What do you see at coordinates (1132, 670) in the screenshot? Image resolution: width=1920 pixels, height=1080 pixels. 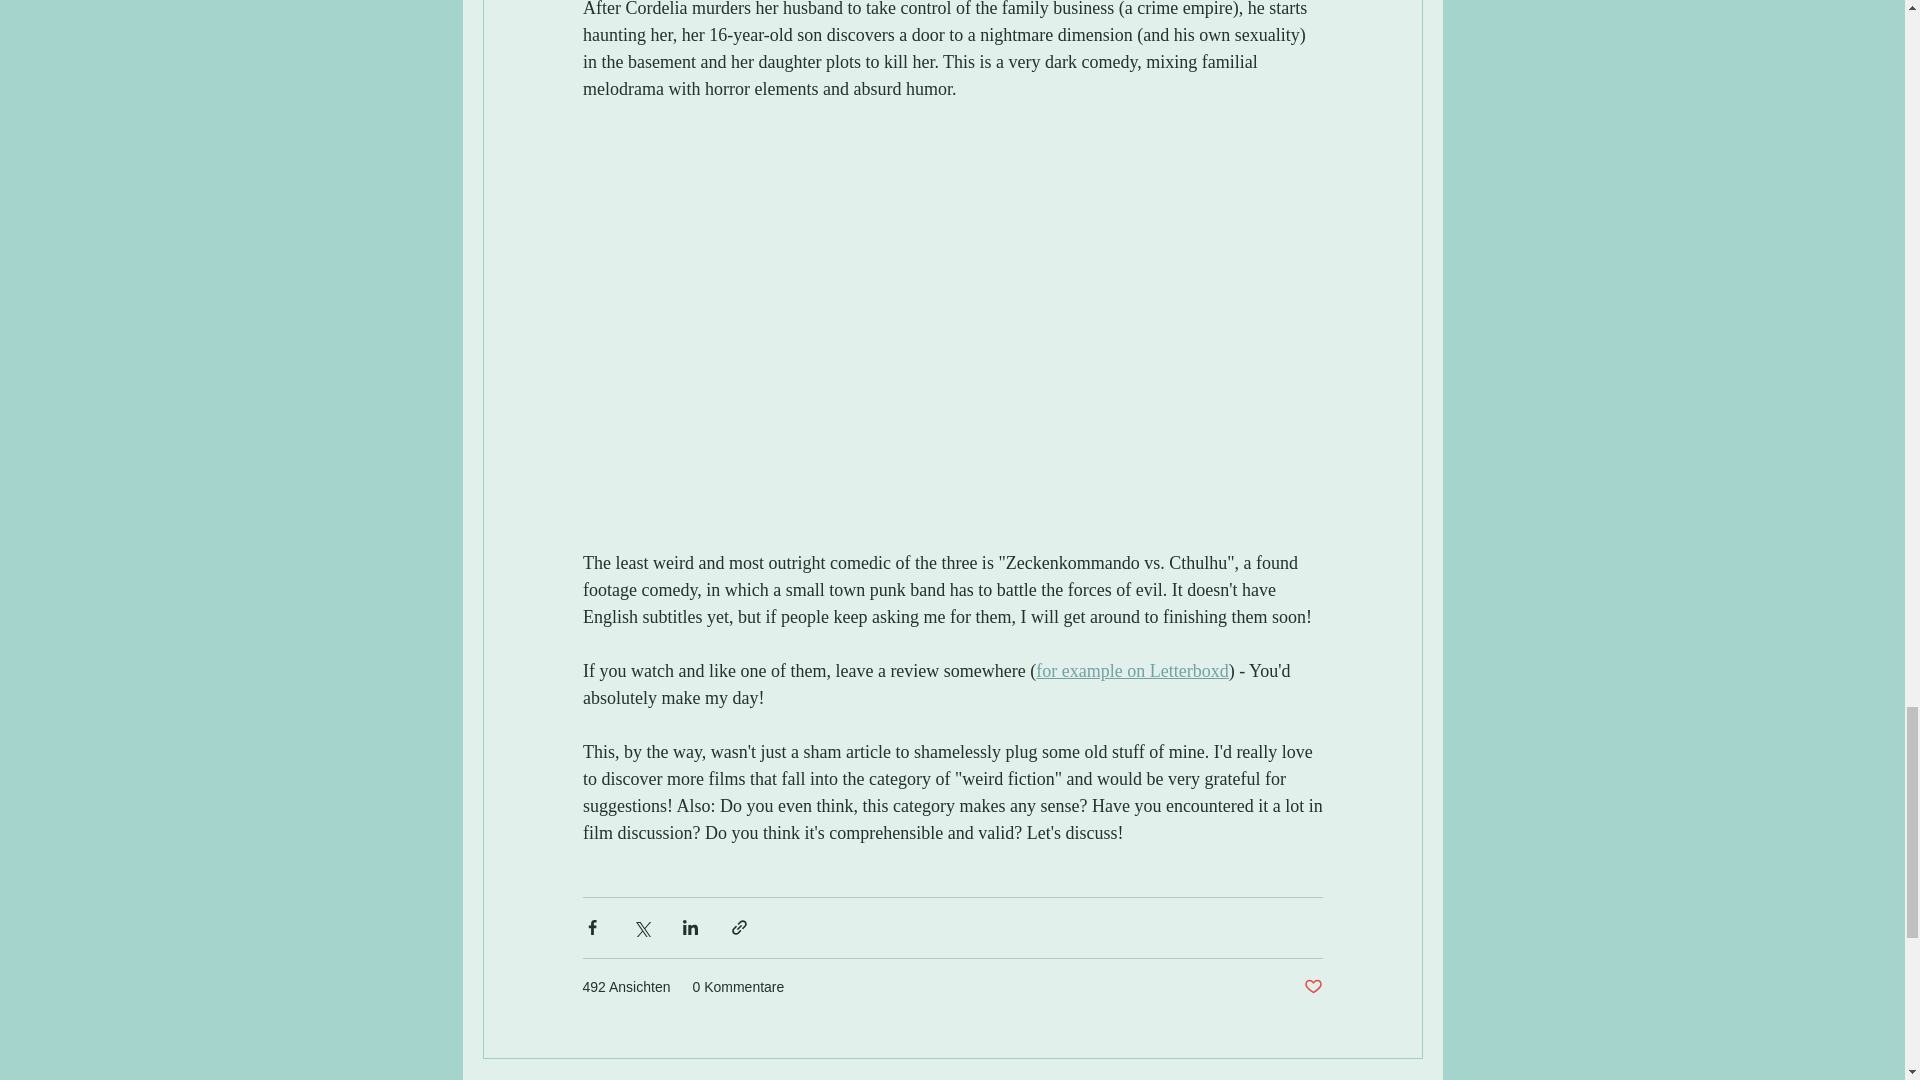 I see `for example on Letterboxd` at bounding box center [1132, 670].